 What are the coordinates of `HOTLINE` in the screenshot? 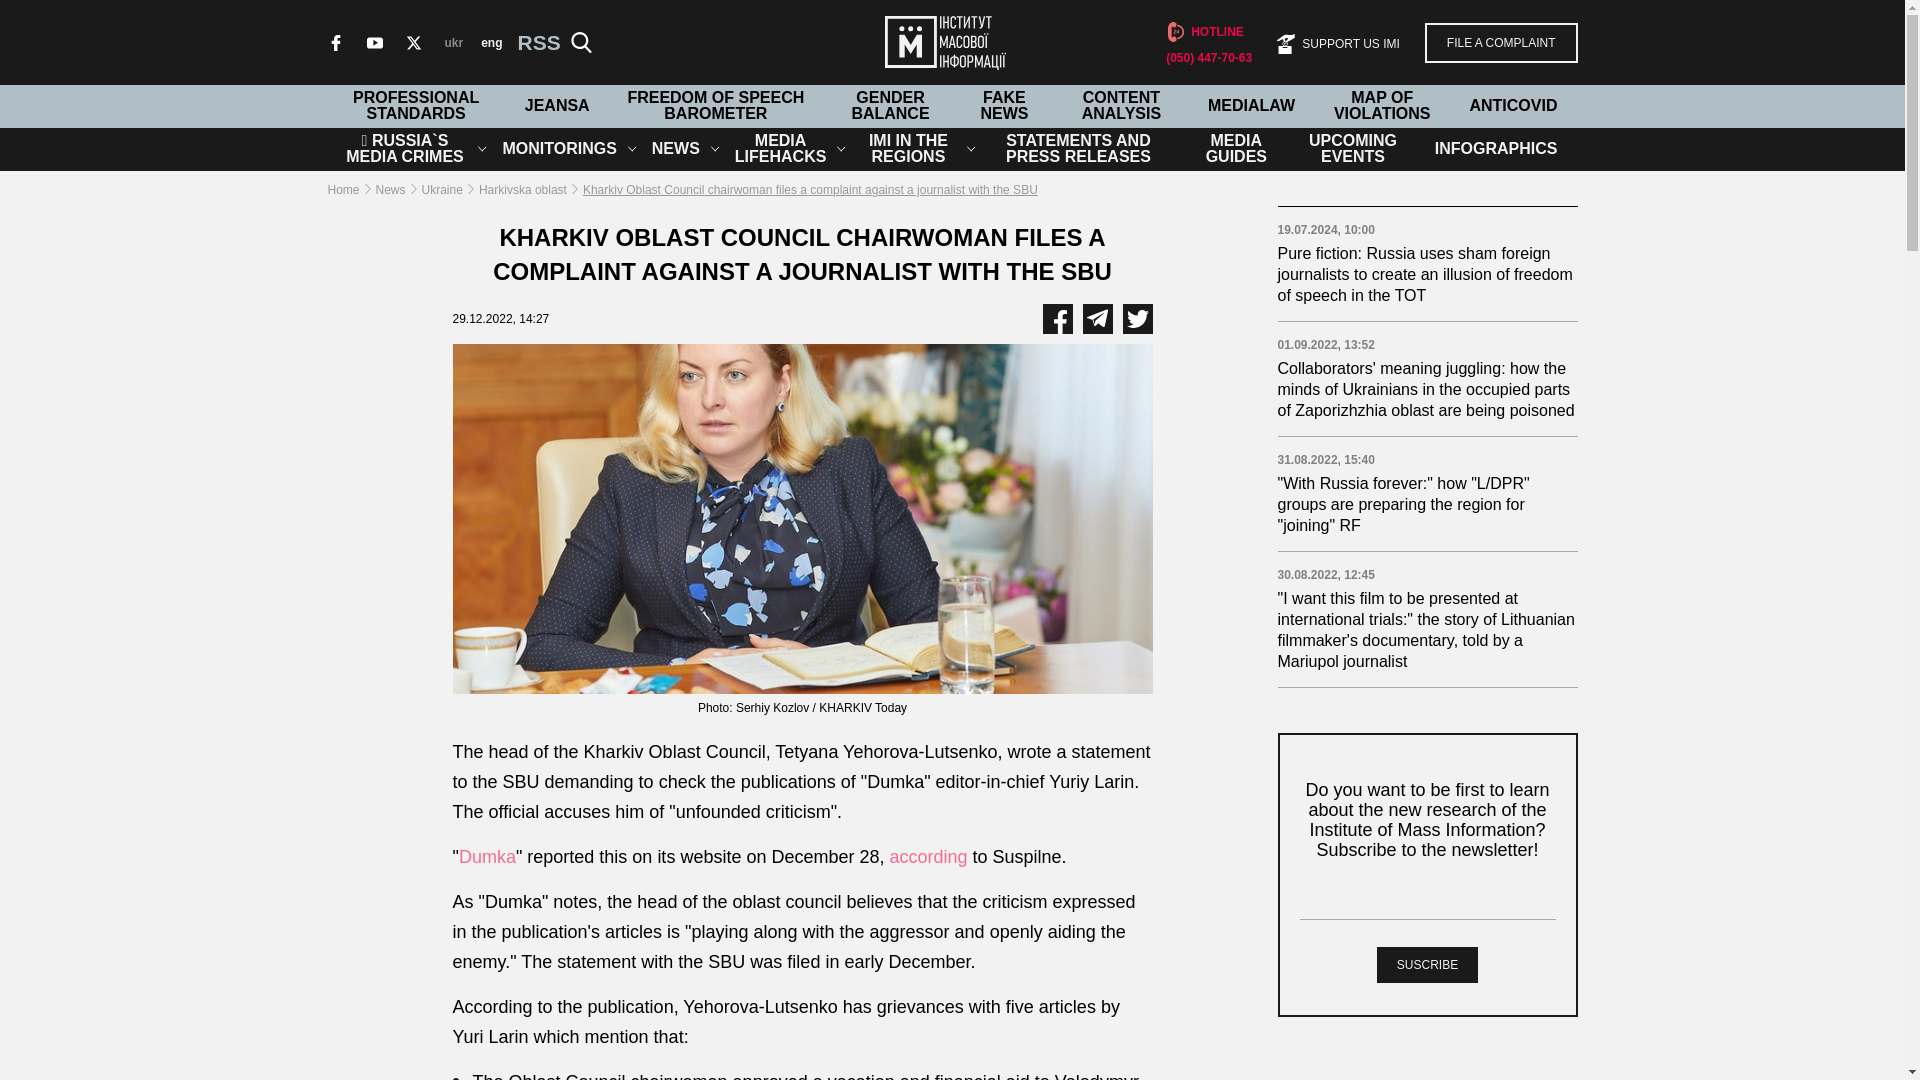 It's located at (1204, 32).